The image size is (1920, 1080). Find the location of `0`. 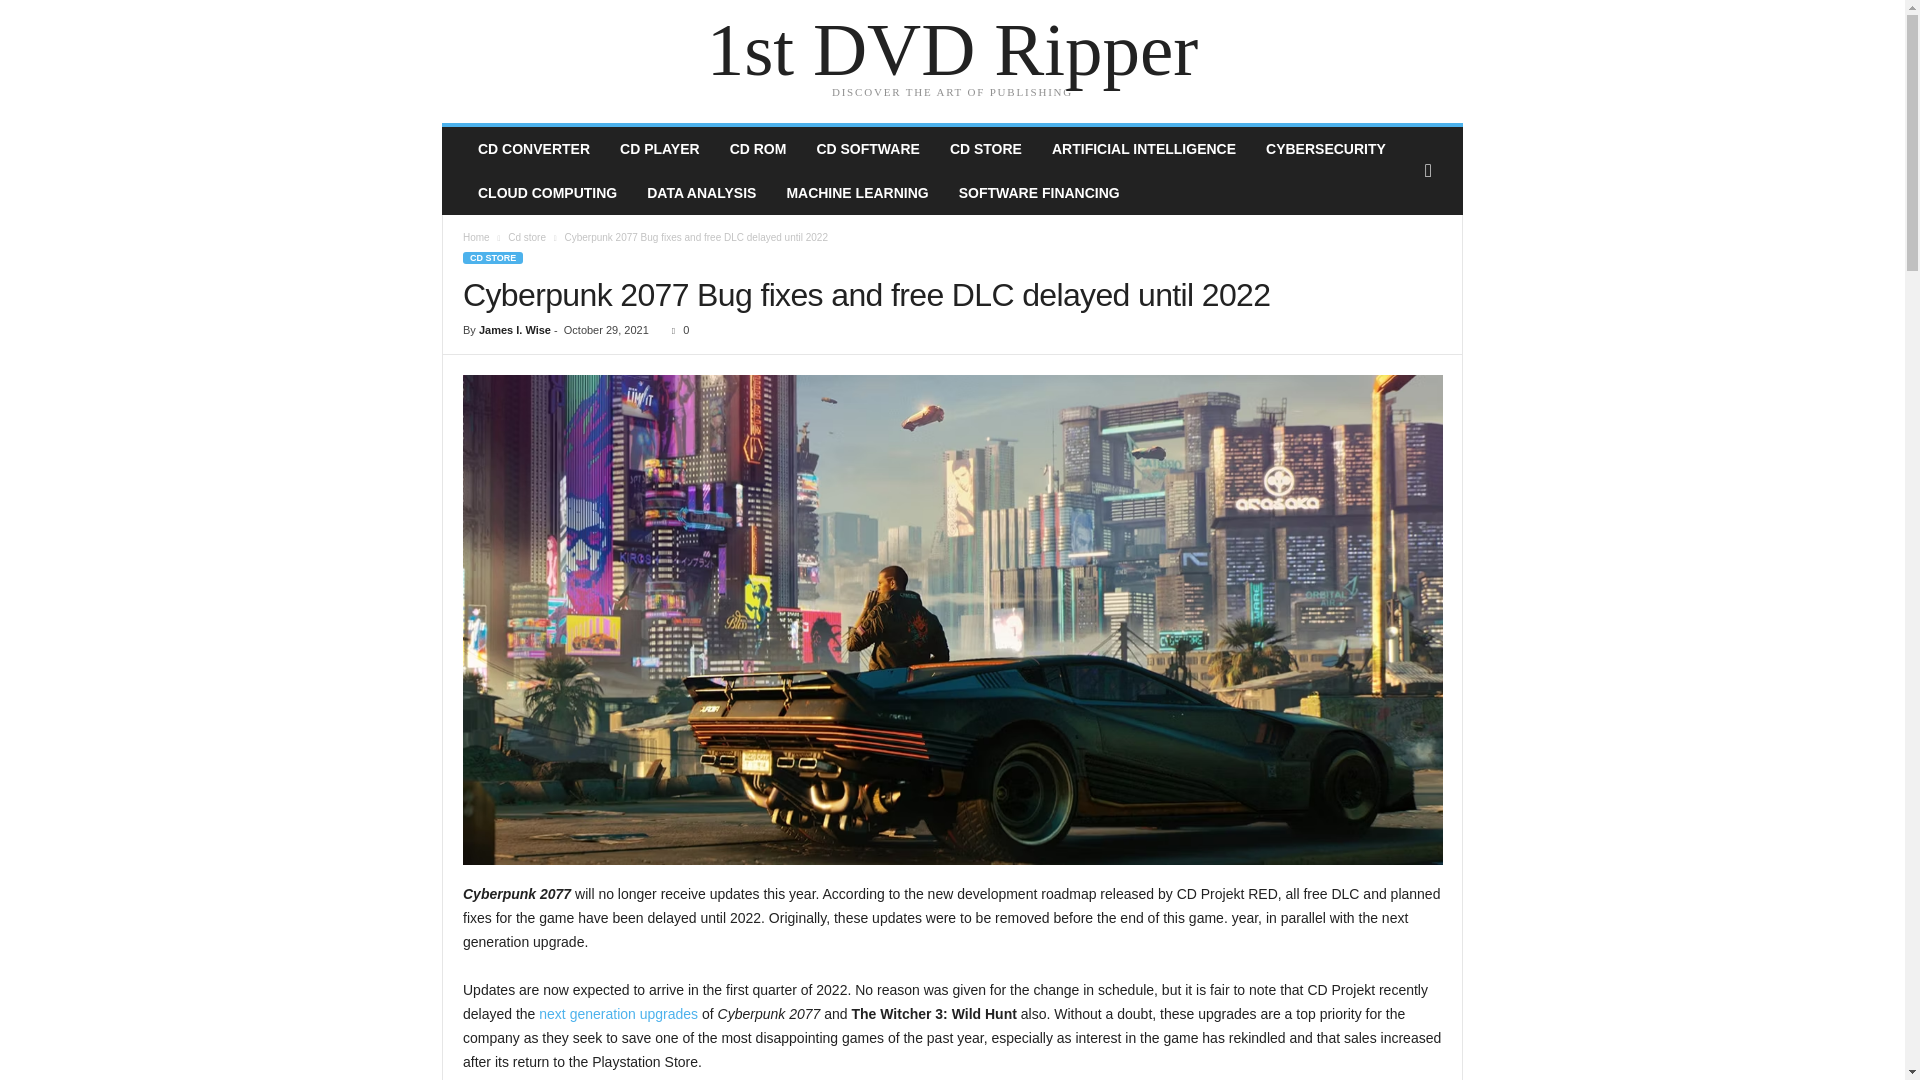

0 is located at coordinates (676, 330).